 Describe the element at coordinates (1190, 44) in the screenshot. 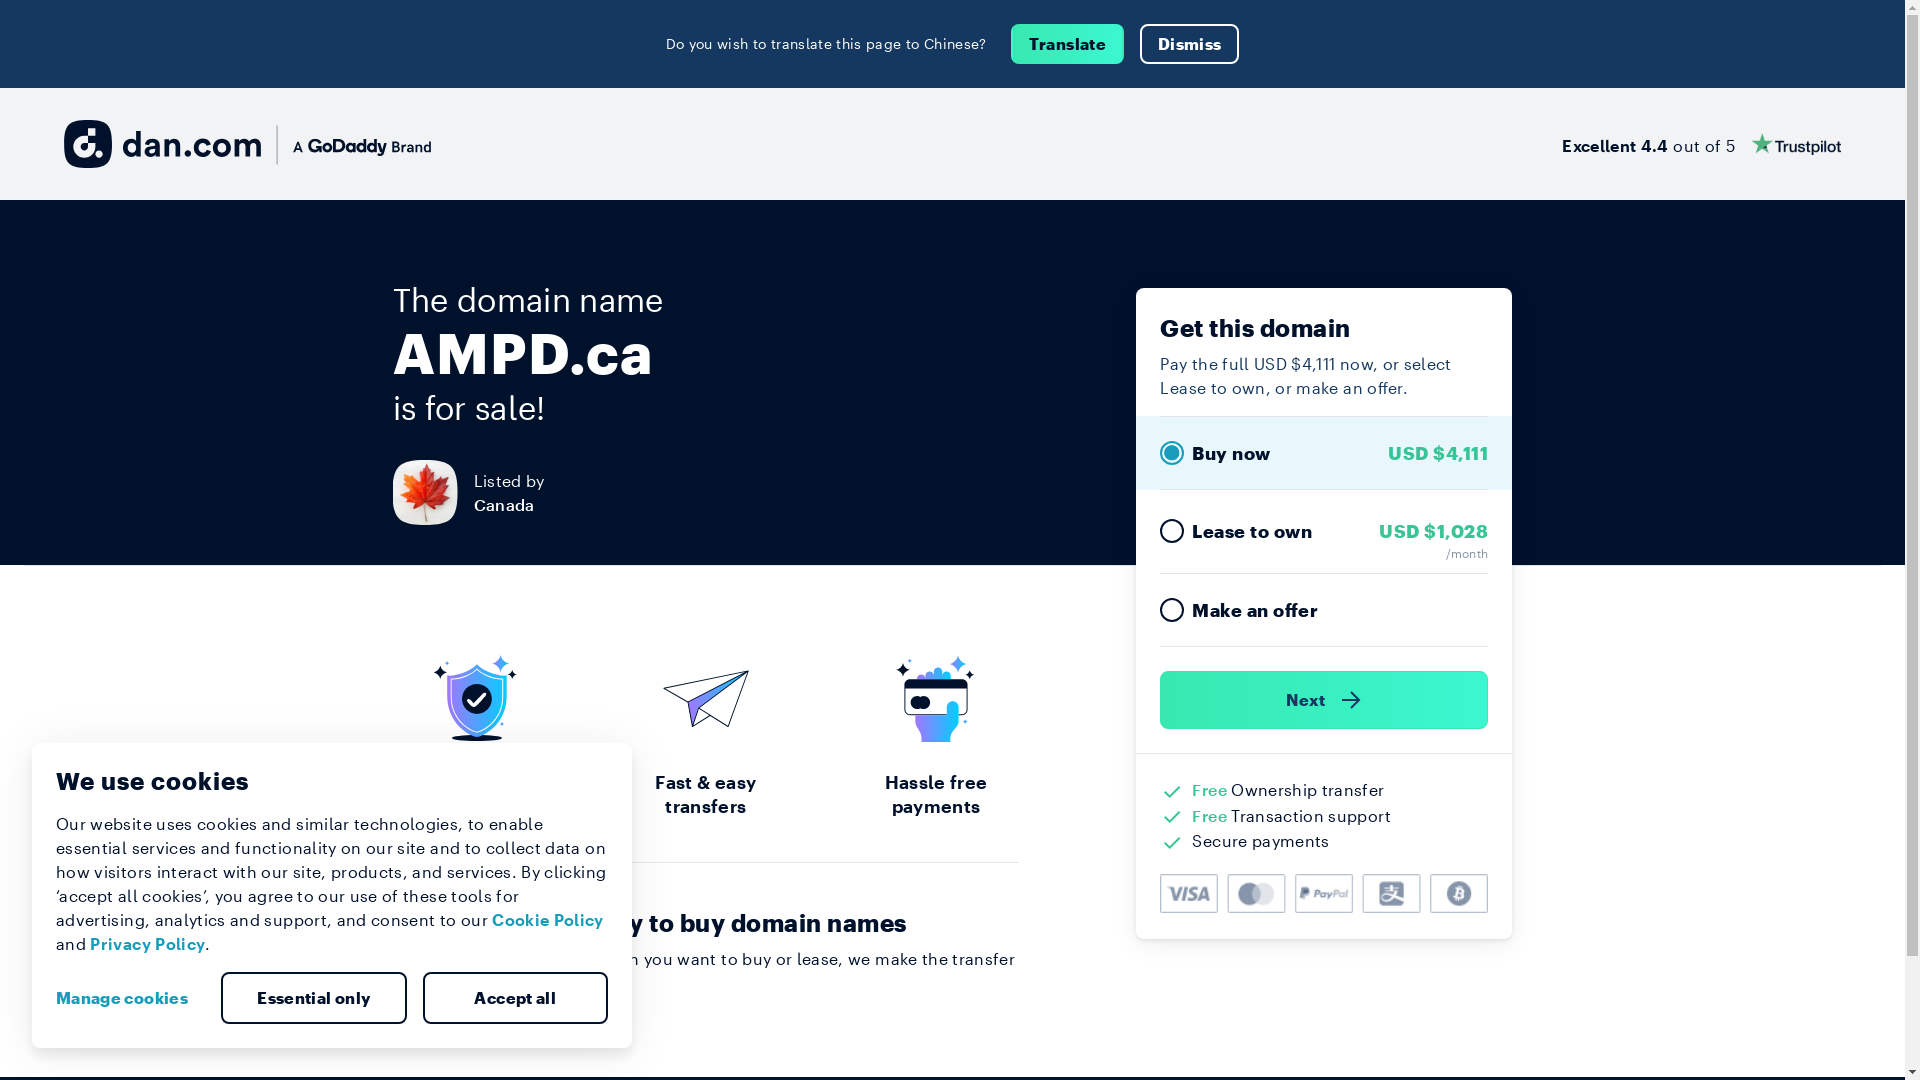

I see `Dismiss` at that location.